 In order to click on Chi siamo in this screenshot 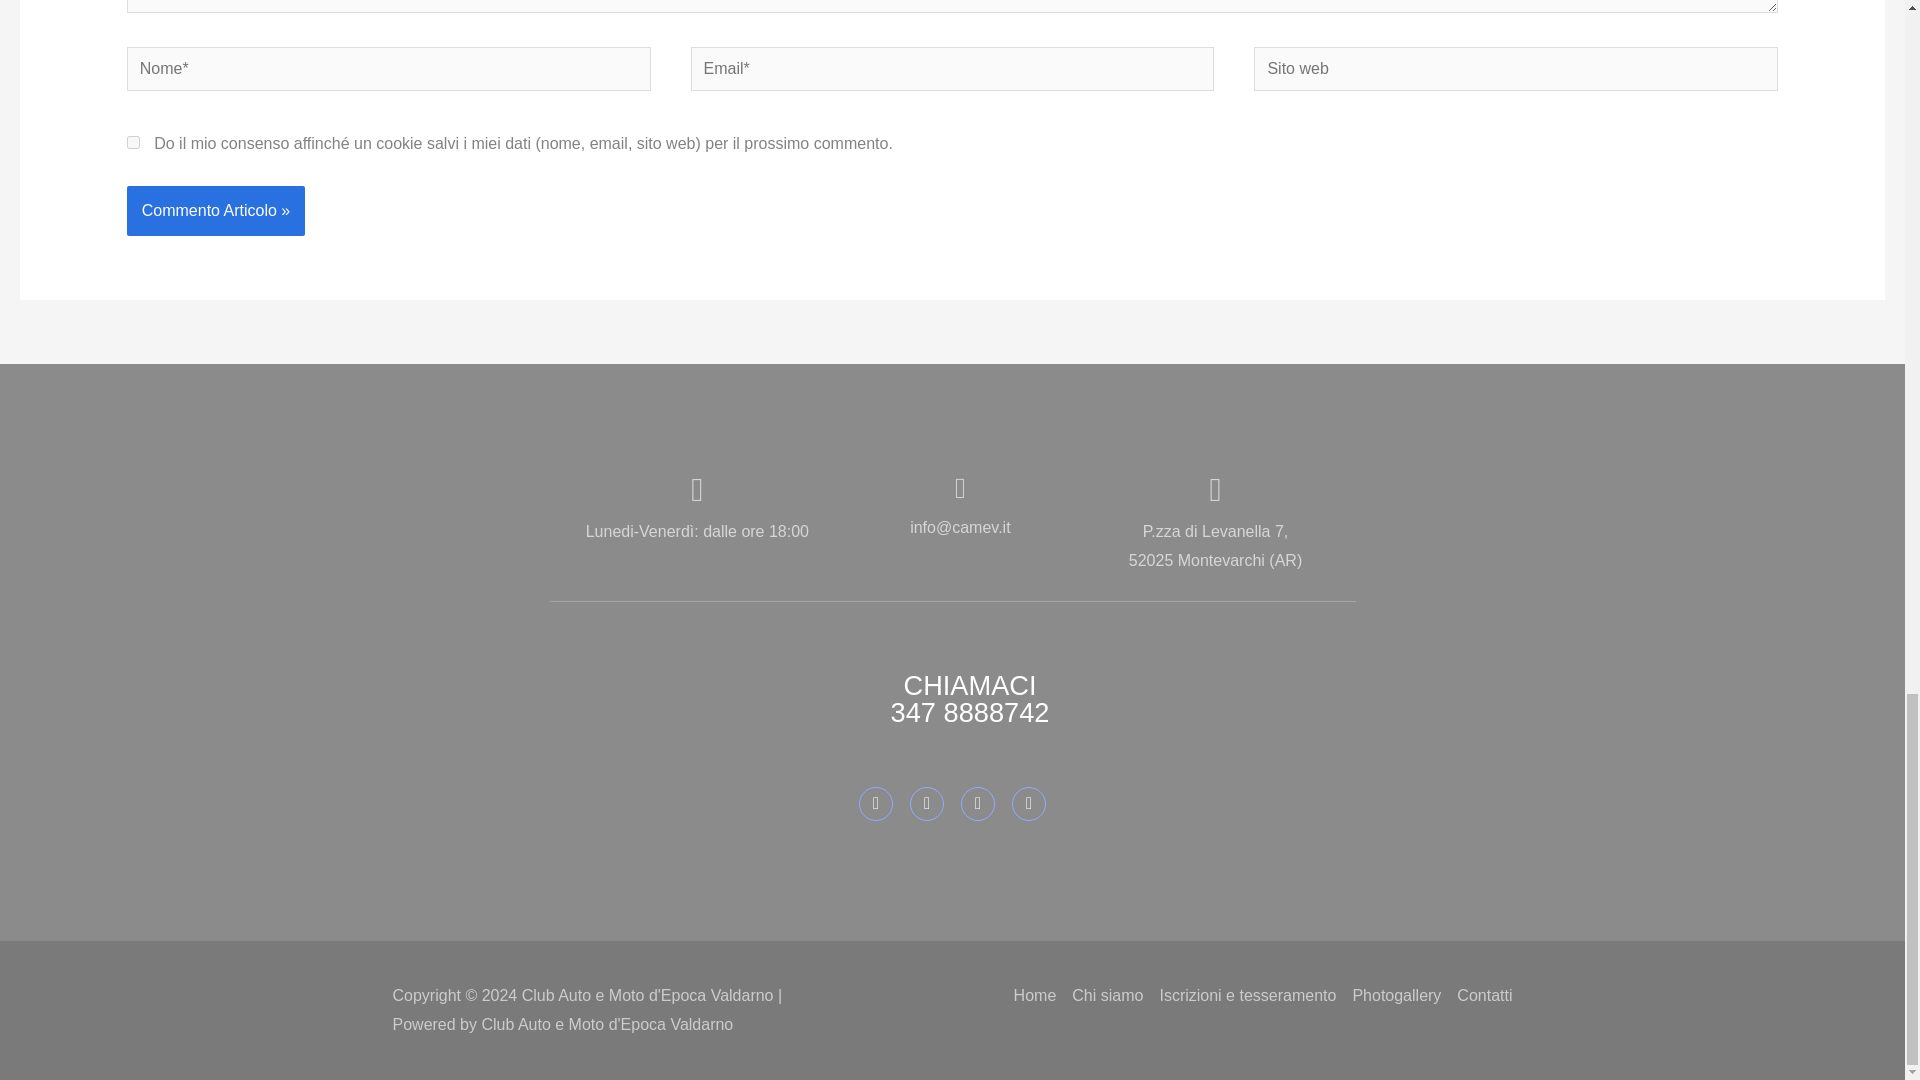, I will do `click(1106, 995)`.